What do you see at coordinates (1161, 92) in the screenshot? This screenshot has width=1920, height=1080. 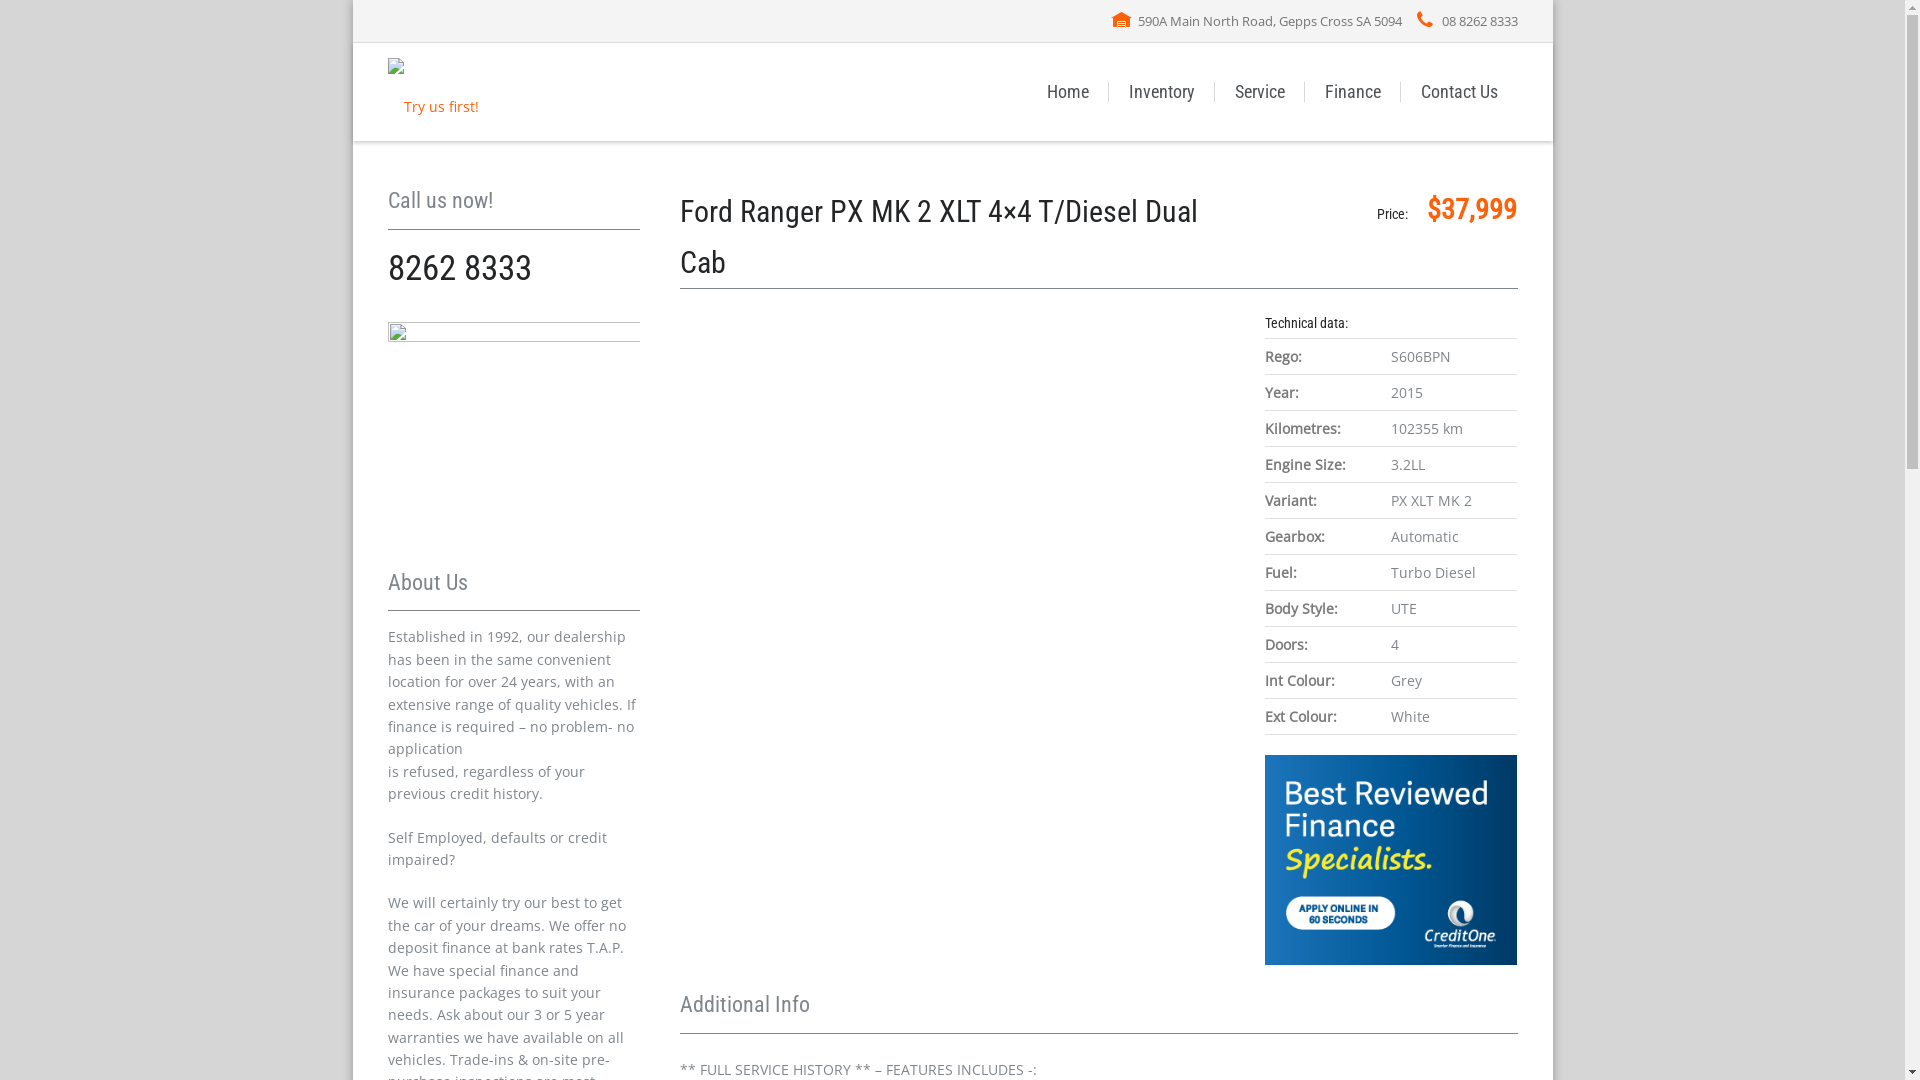 I see `Inventory` at bounding box center [1161, 92].